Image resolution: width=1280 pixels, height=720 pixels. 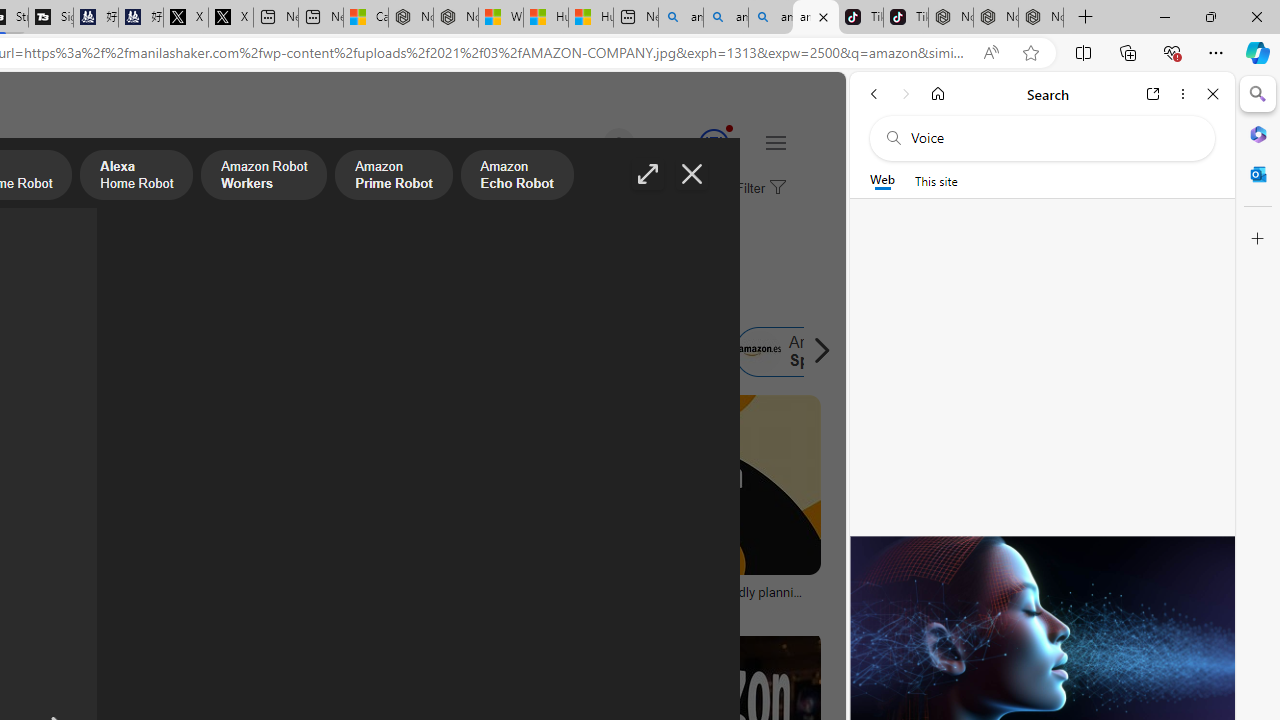 I want to click on Settings and quick links, so click(x=775, y=142).